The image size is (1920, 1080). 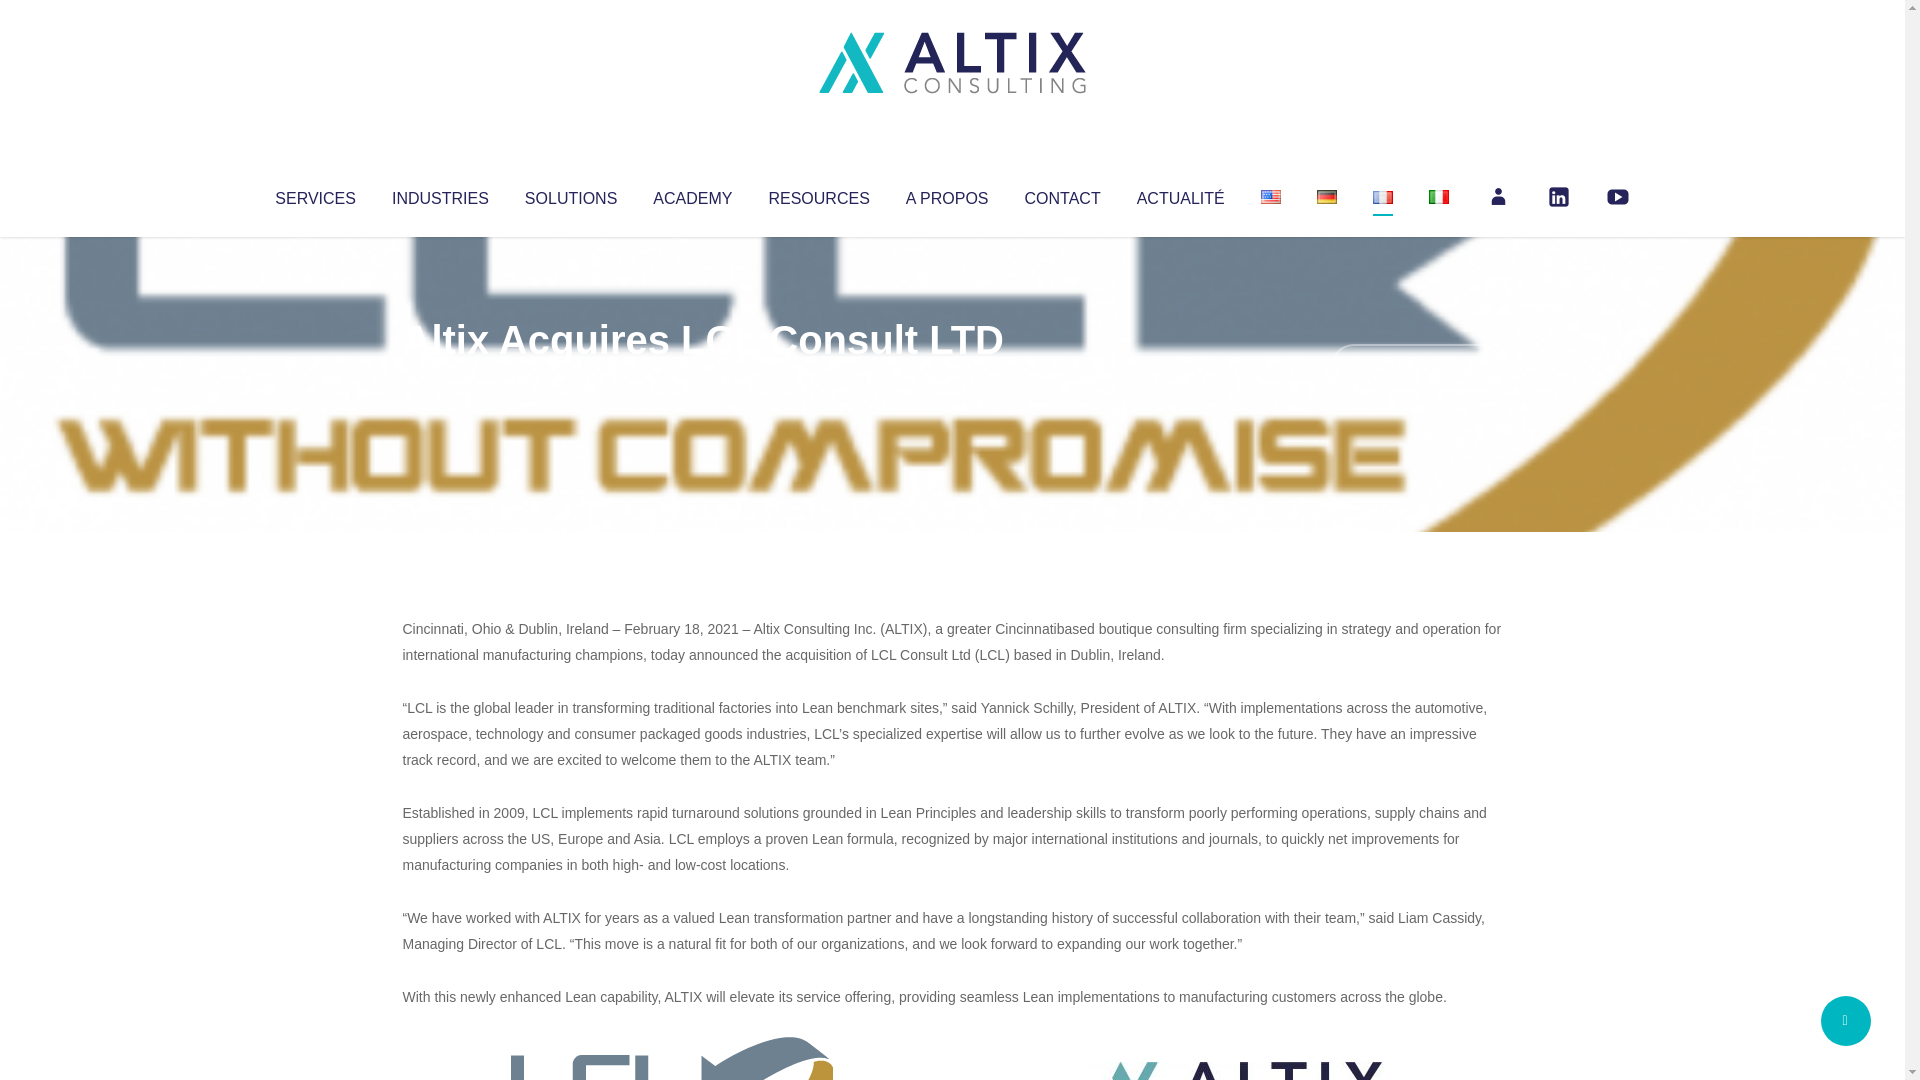 I want to click on Uncategorized, so click(x=699, y=380).